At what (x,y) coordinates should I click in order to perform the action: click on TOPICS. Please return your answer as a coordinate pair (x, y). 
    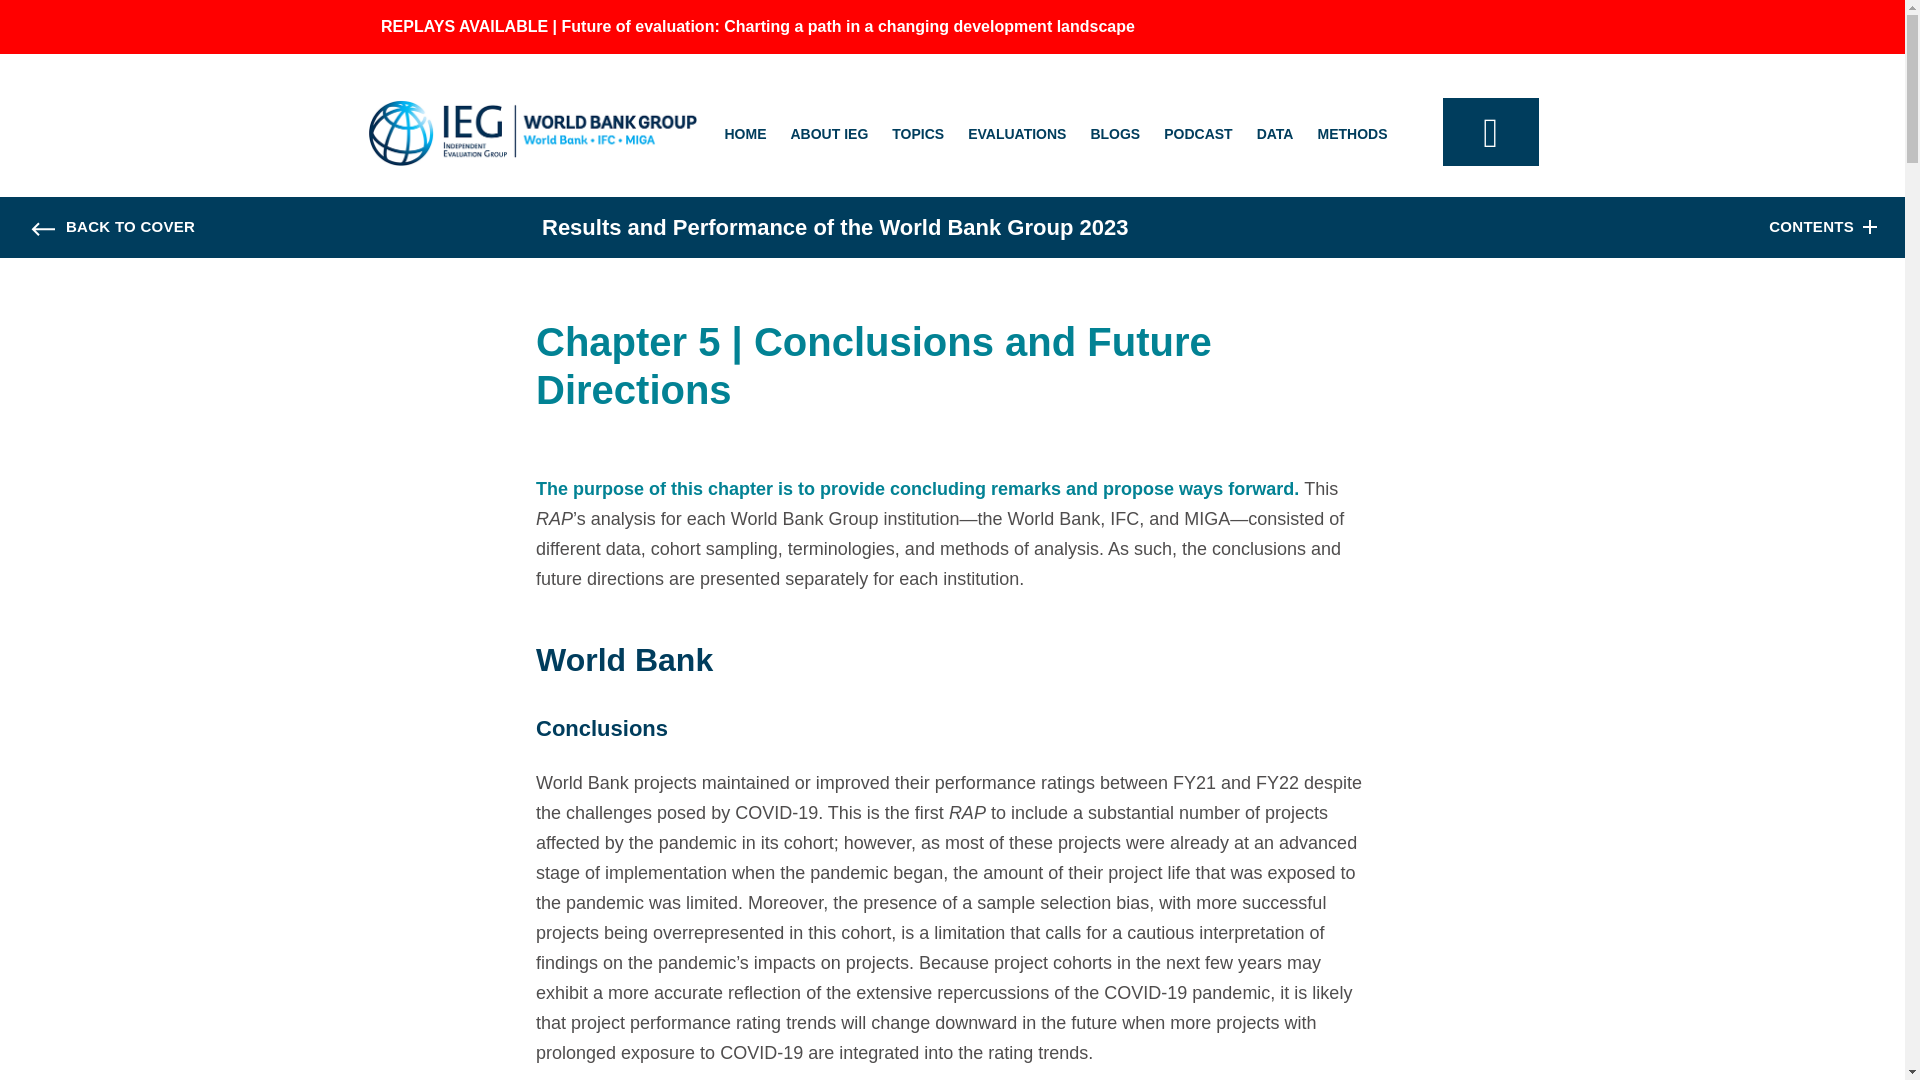
    Looking at the image, I should click on (918, 134).